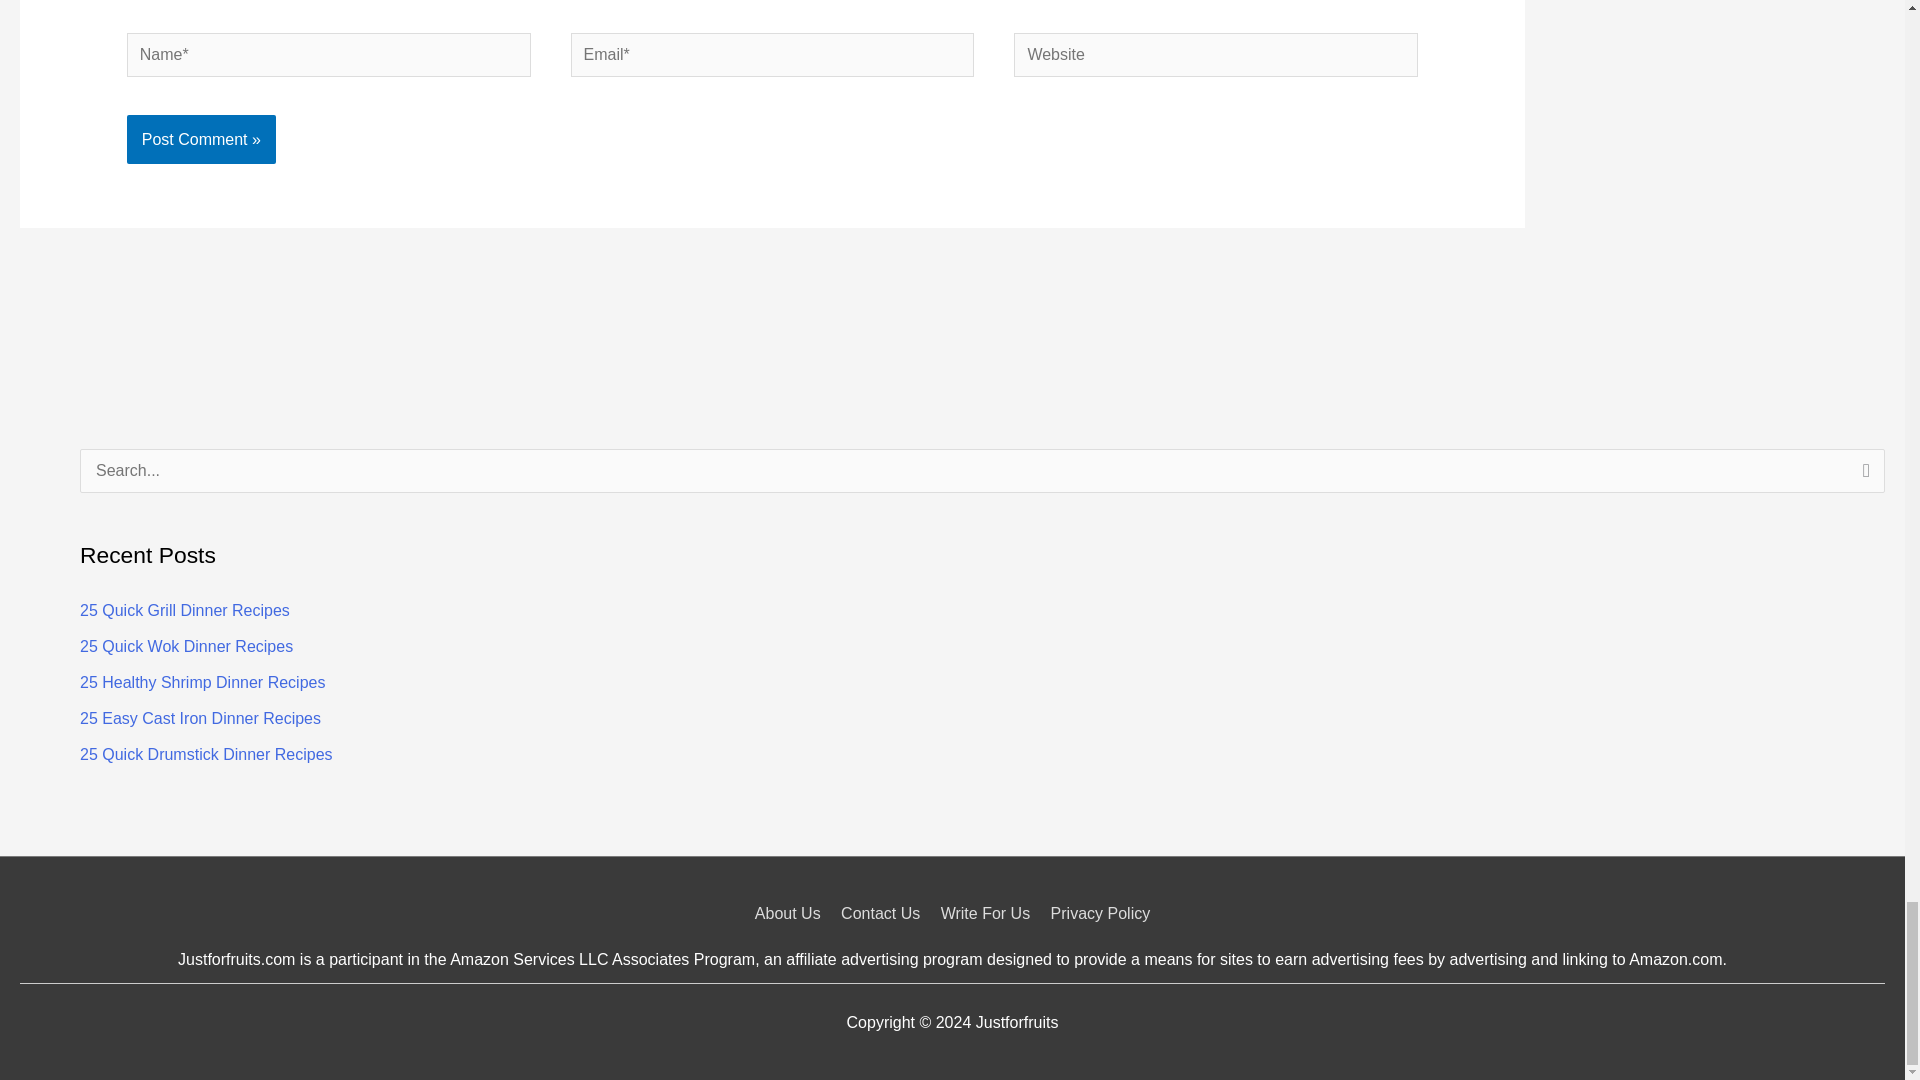  Describe the element at coordinates (1862, 477) in the screenshot. I see `Search` at that location.